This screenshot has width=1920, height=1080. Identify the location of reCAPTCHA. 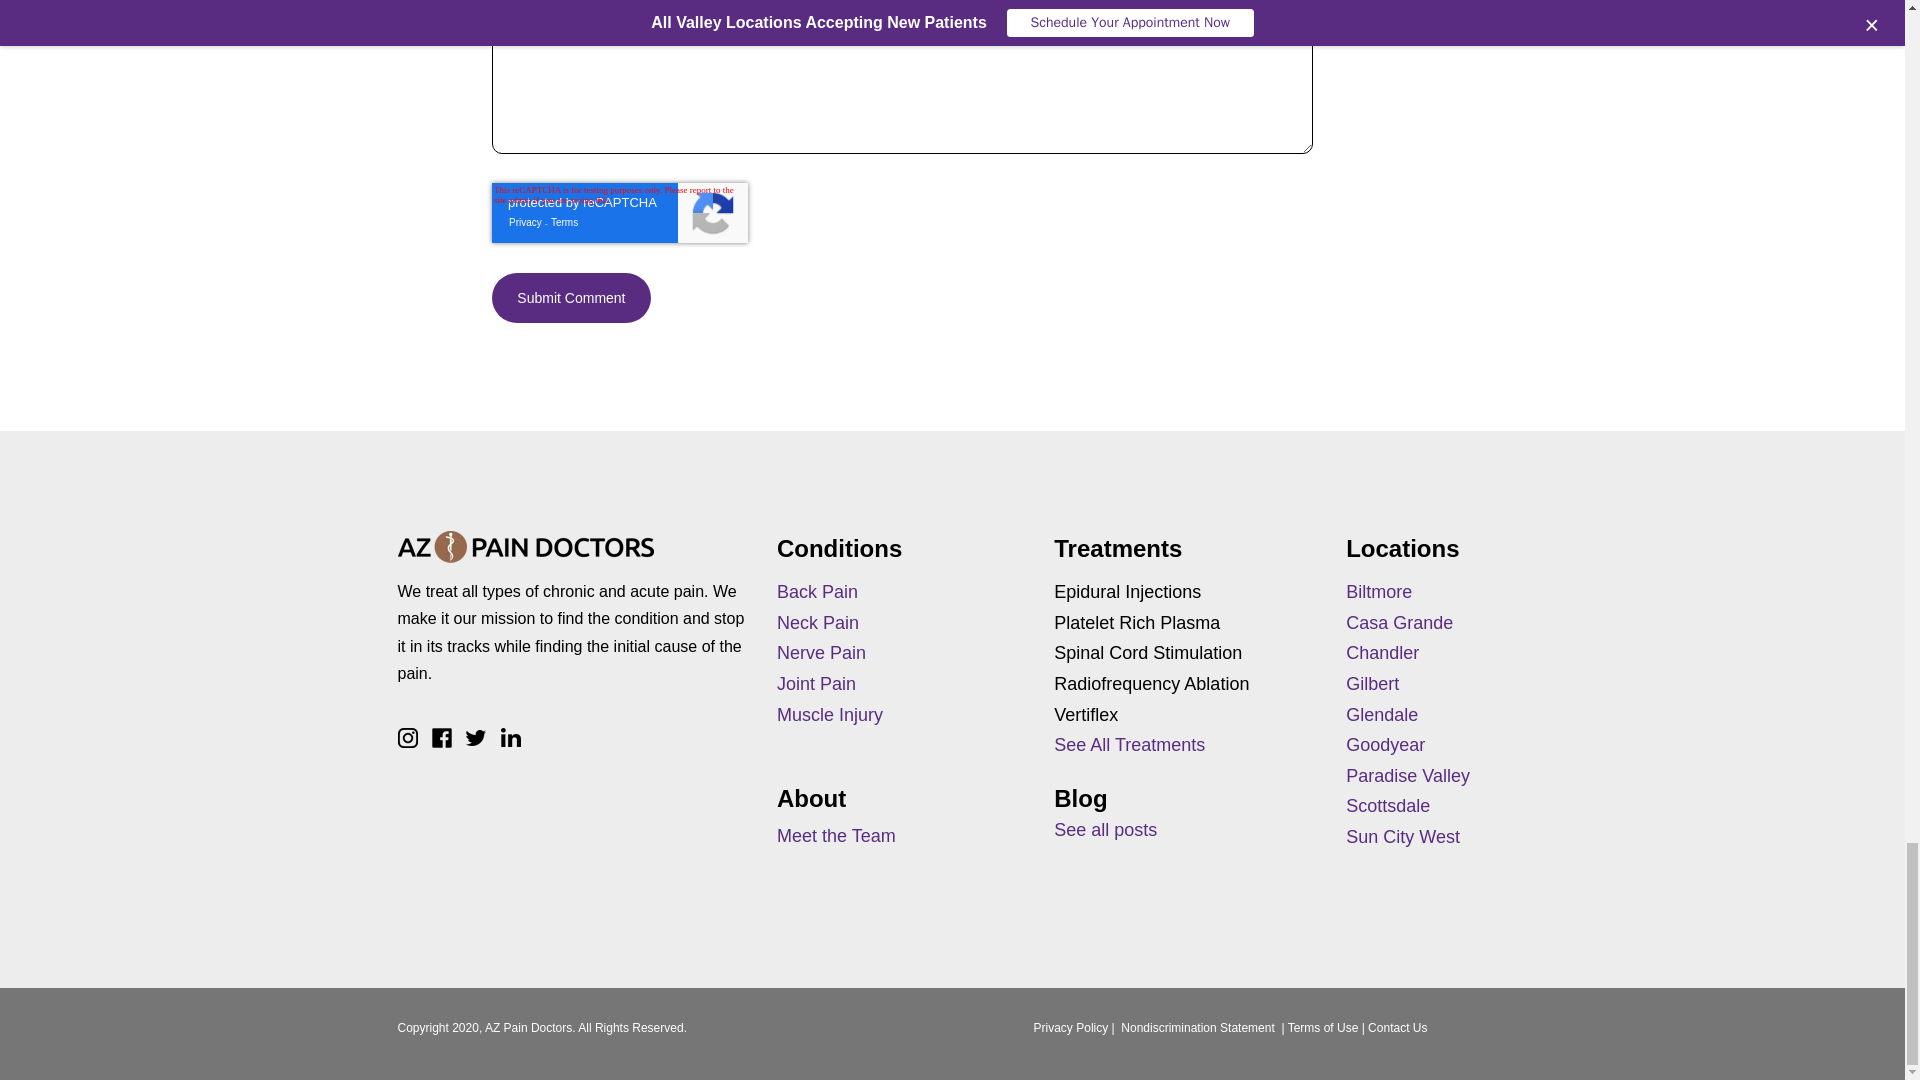
(620, 212).